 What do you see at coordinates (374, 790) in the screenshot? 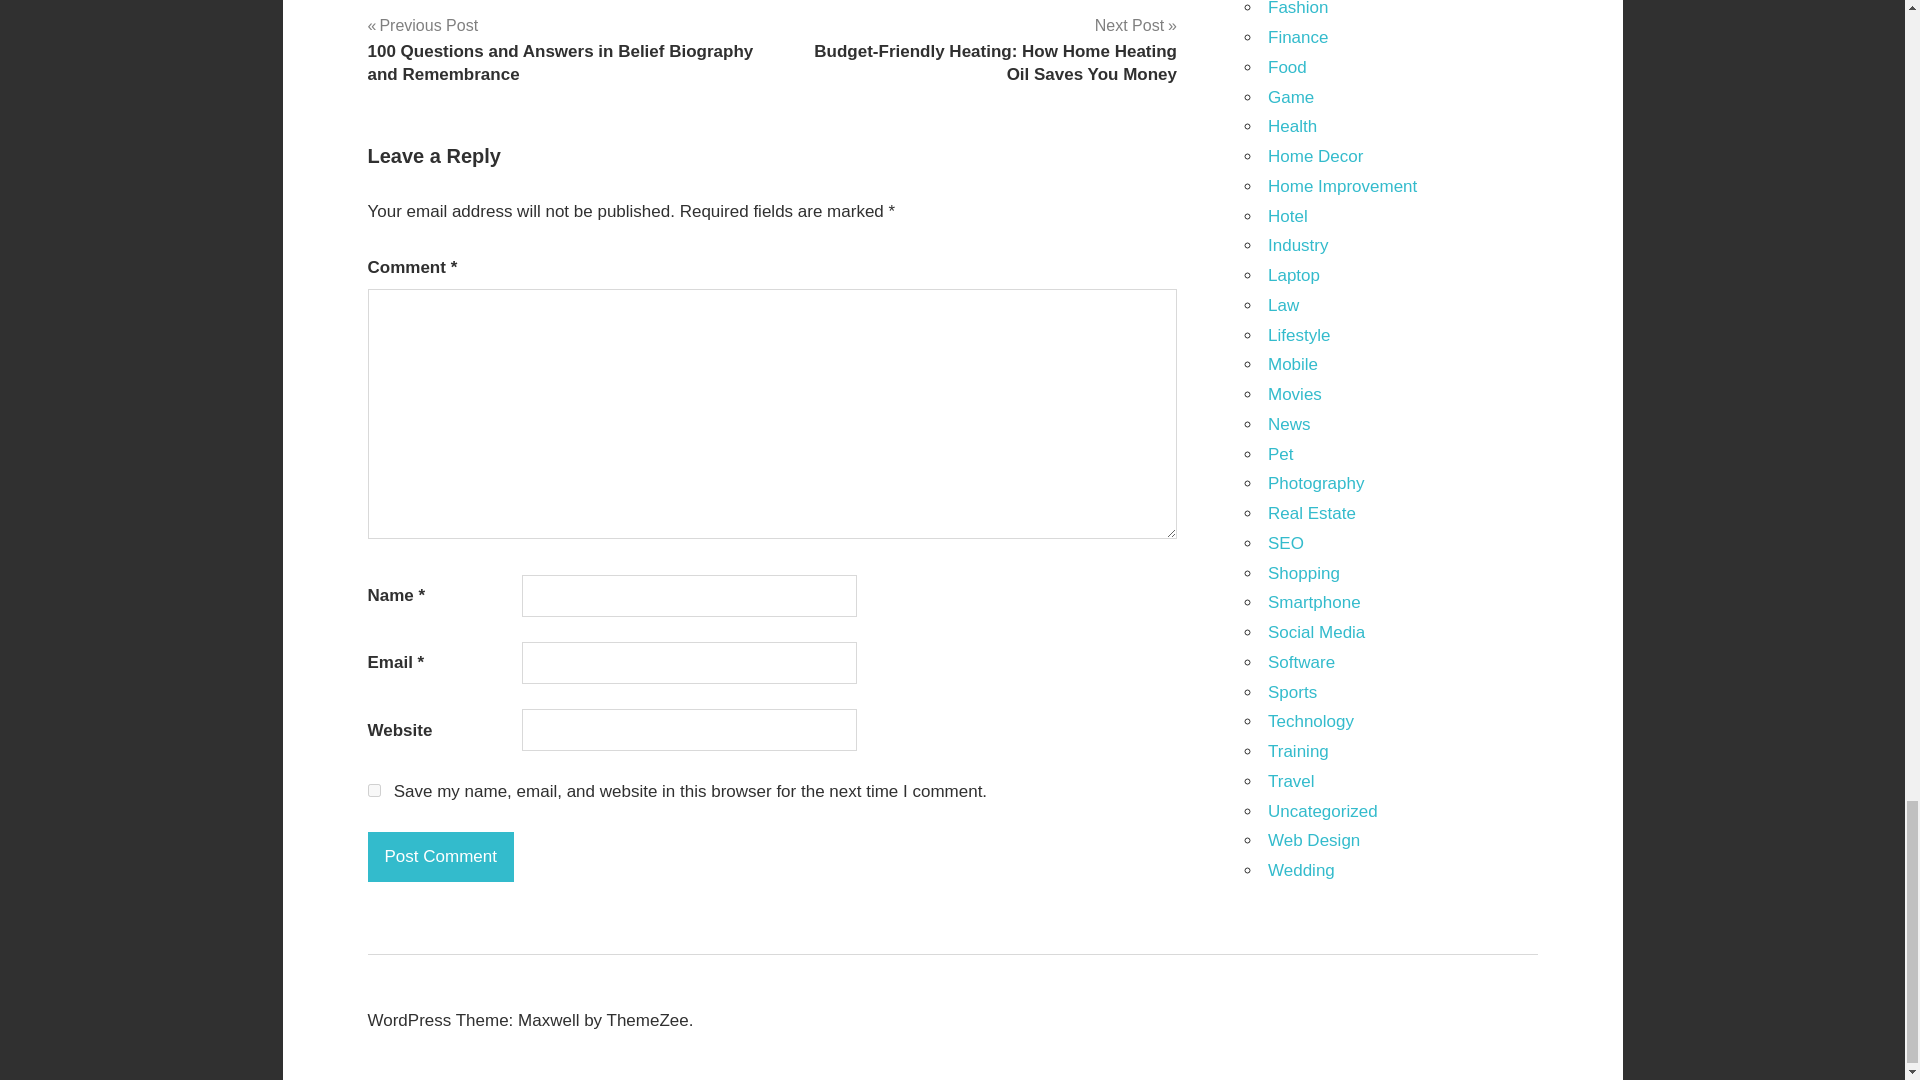
I see `yes` at bounding box center [374, 790].